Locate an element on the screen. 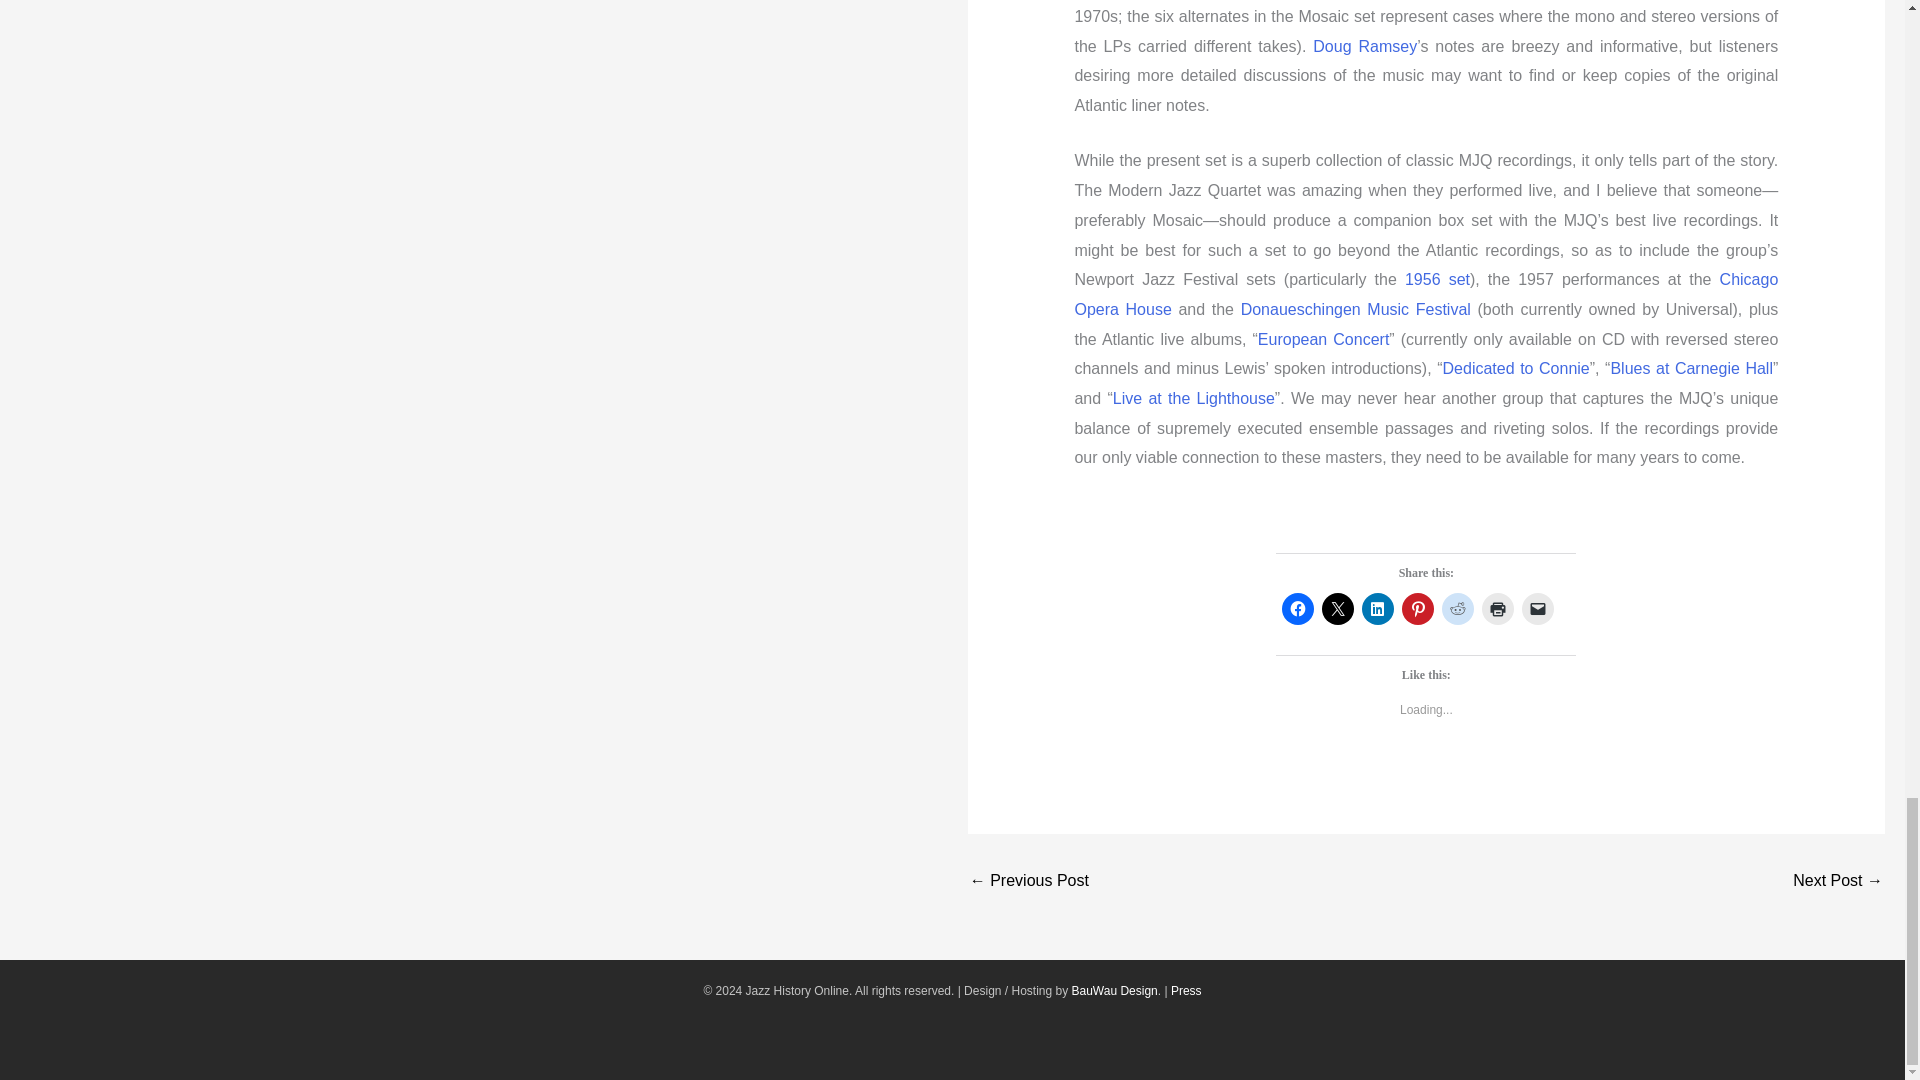 The height and width of the screenshot is (1080, 1920). Click to share on LinkedIn is located at coordinates (1377, 608).